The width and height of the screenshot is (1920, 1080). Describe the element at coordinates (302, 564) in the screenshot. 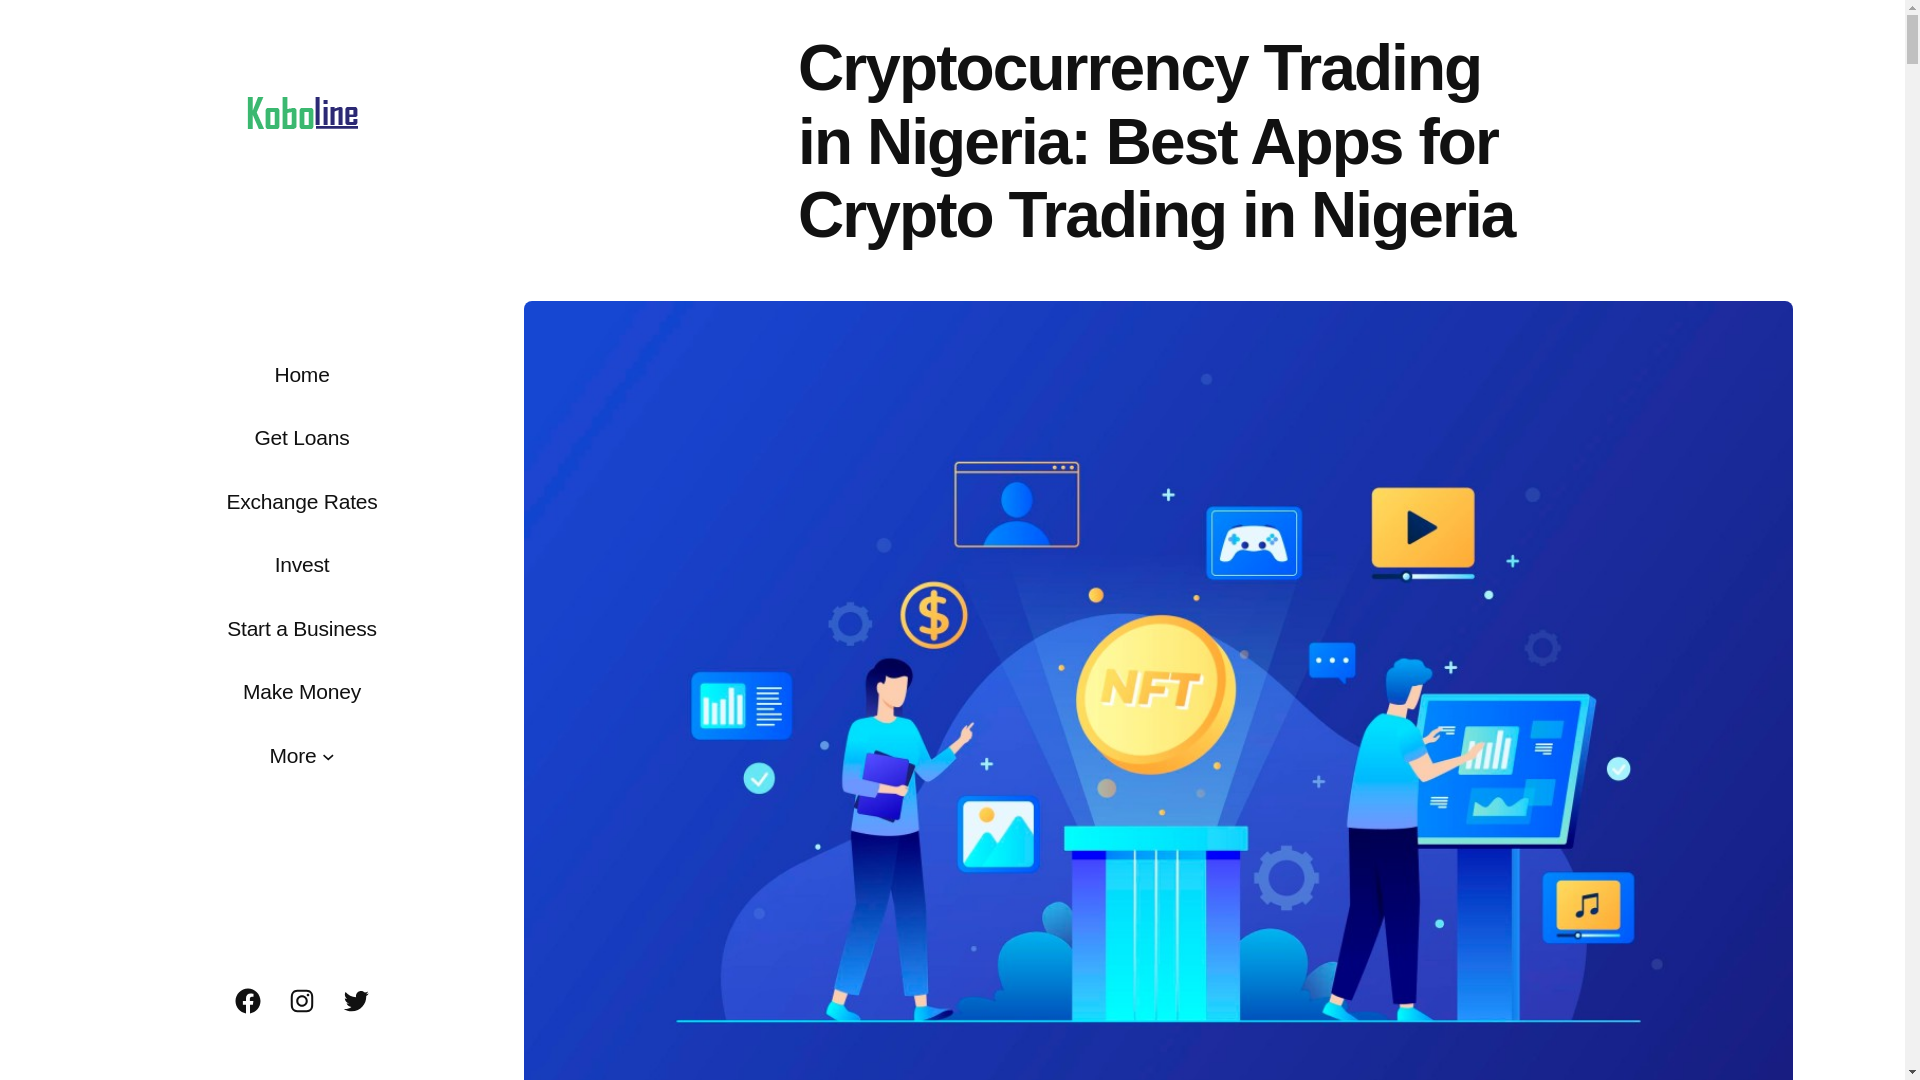

I see `Invest` at that location.